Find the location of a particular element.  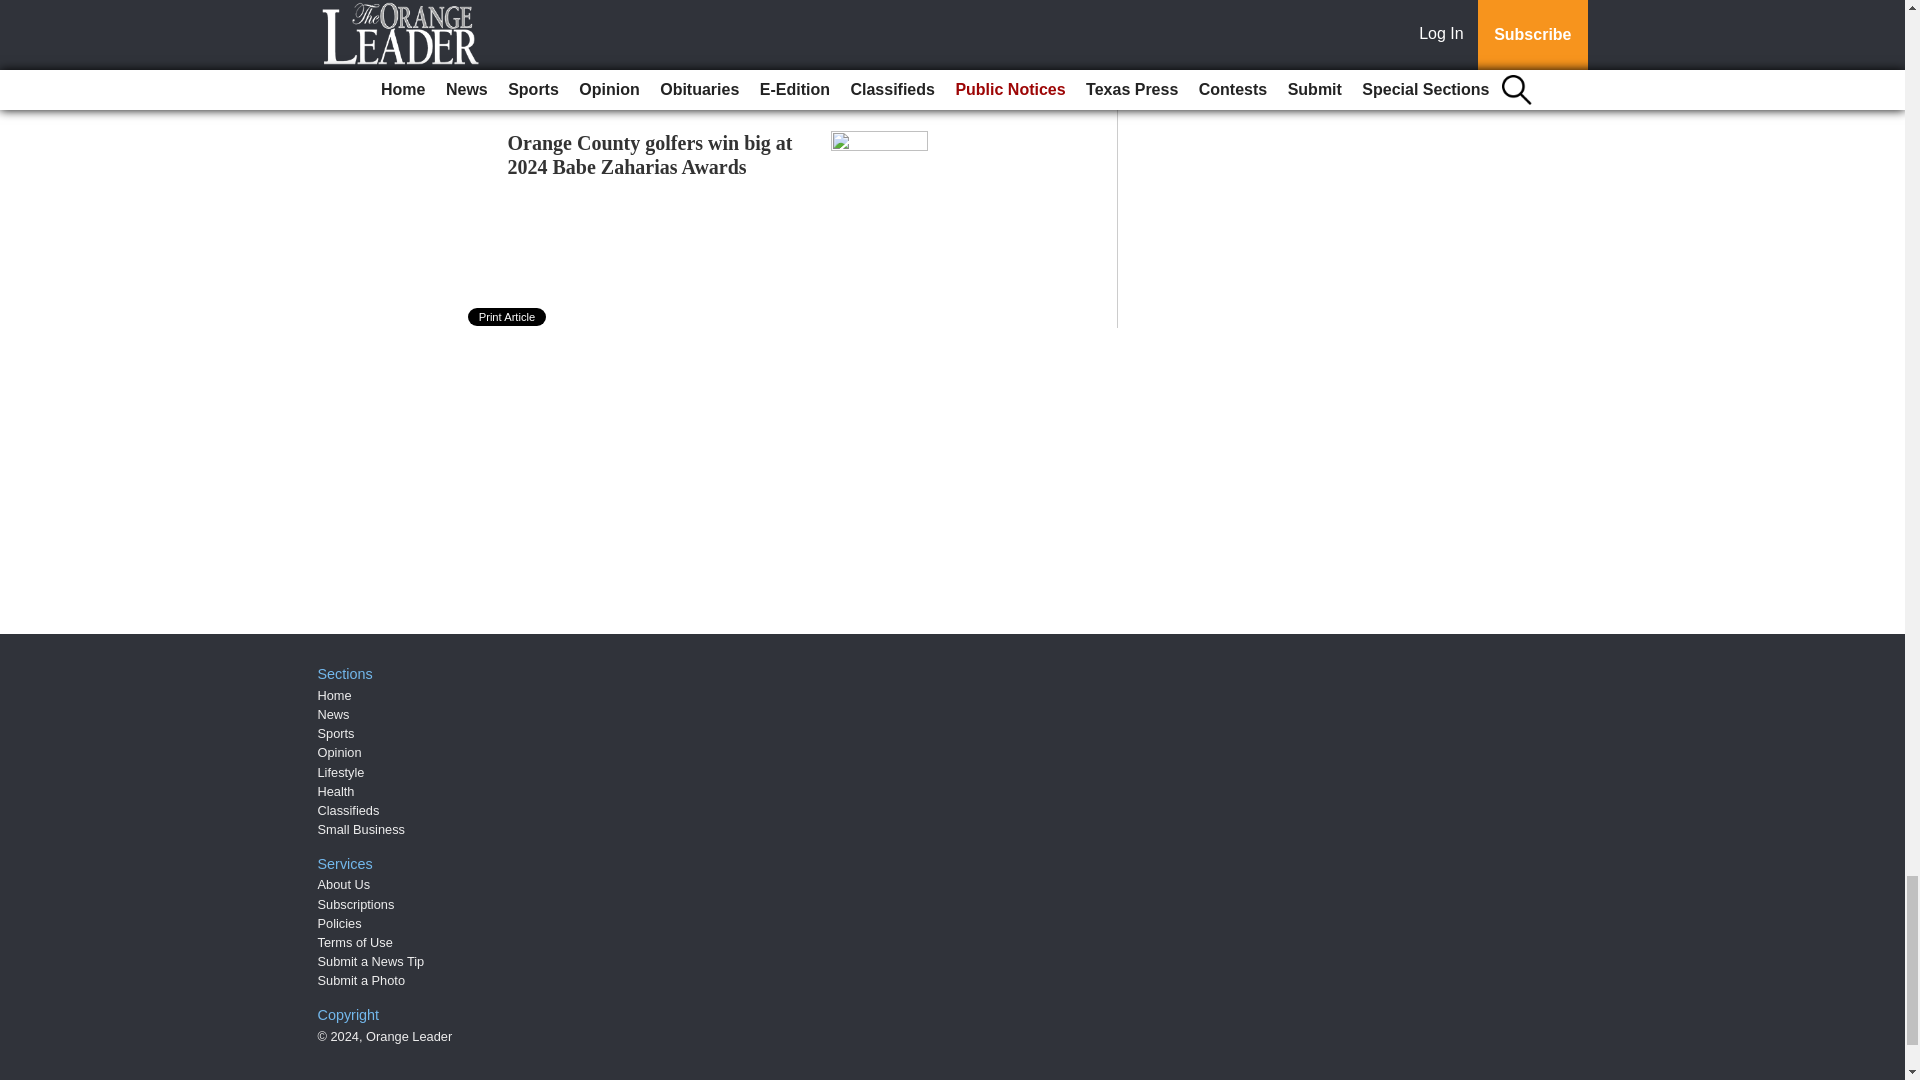

Orange County golfers win big at 2024 Babe Zaharias Awards is located at coordinates (650, 154).